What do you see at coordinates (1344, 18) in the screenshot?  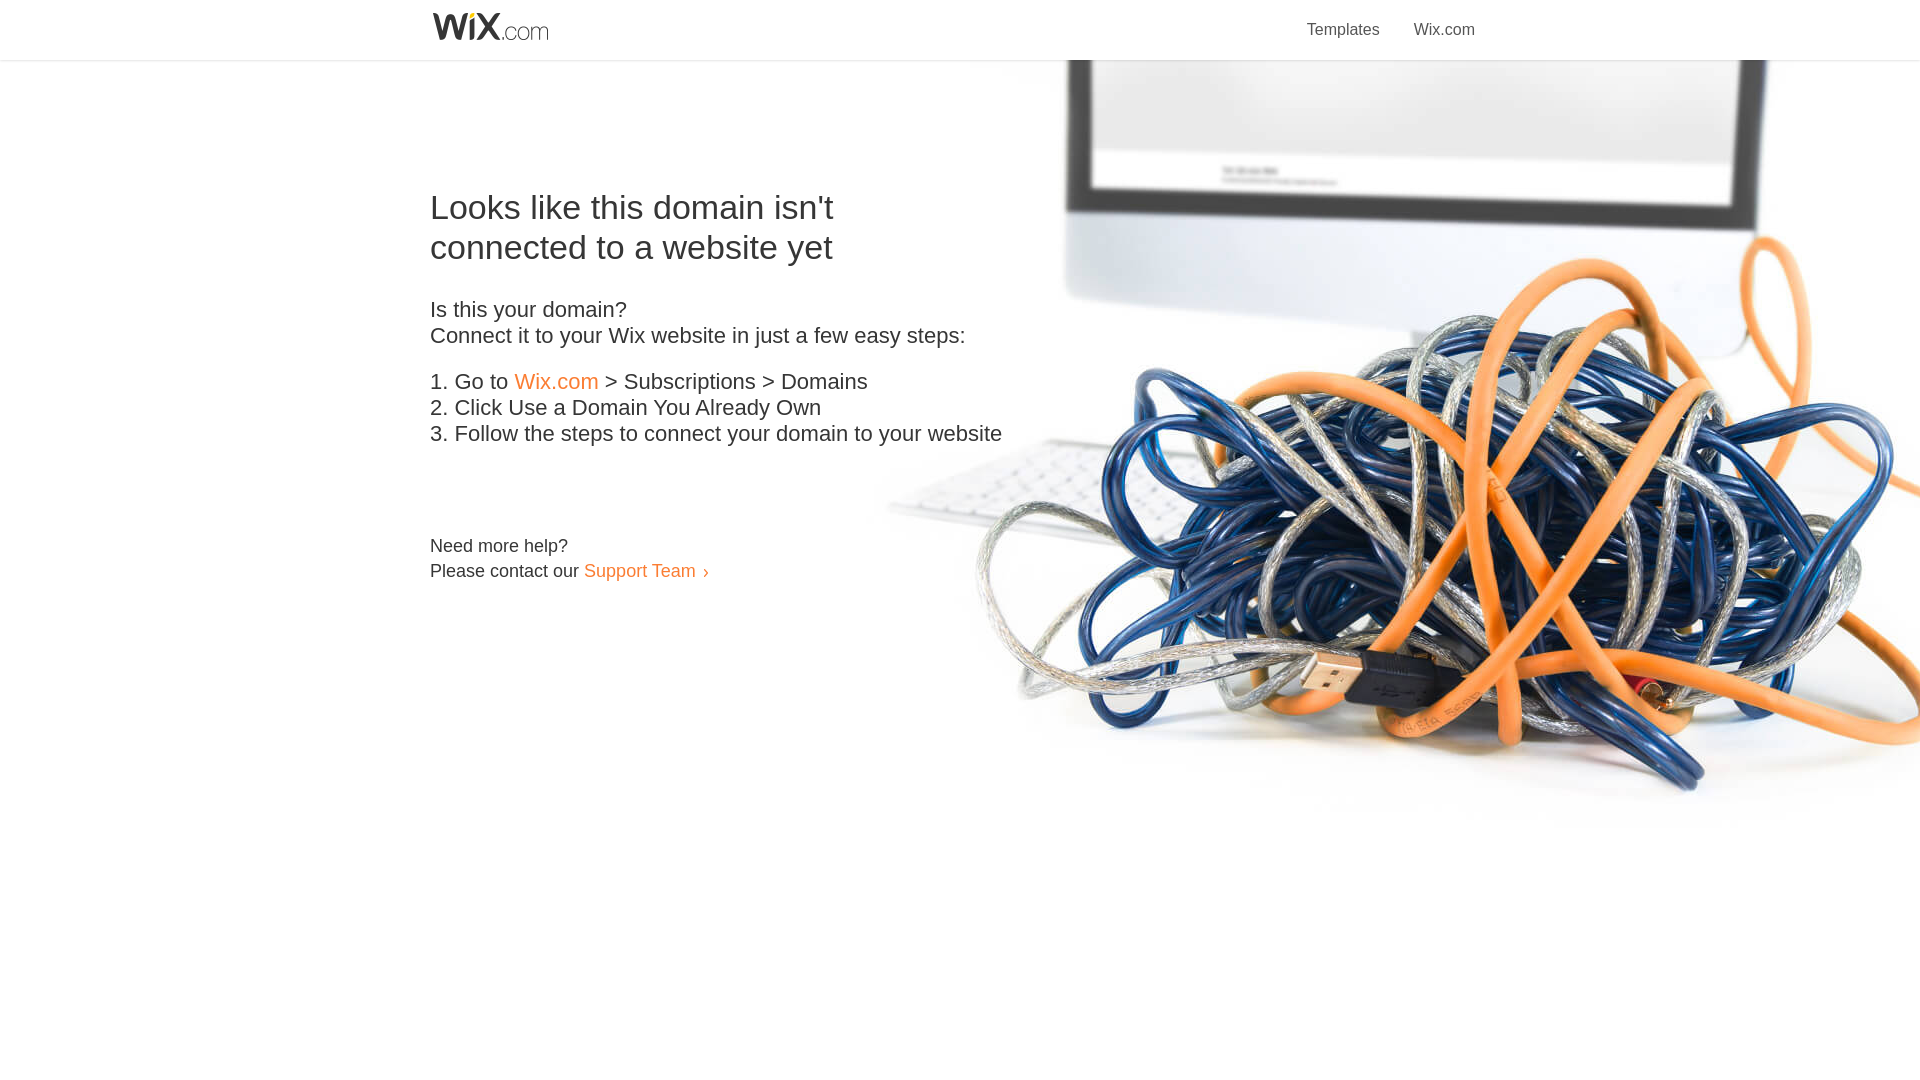 I see `Templates` at bounding box center [1344, 18].